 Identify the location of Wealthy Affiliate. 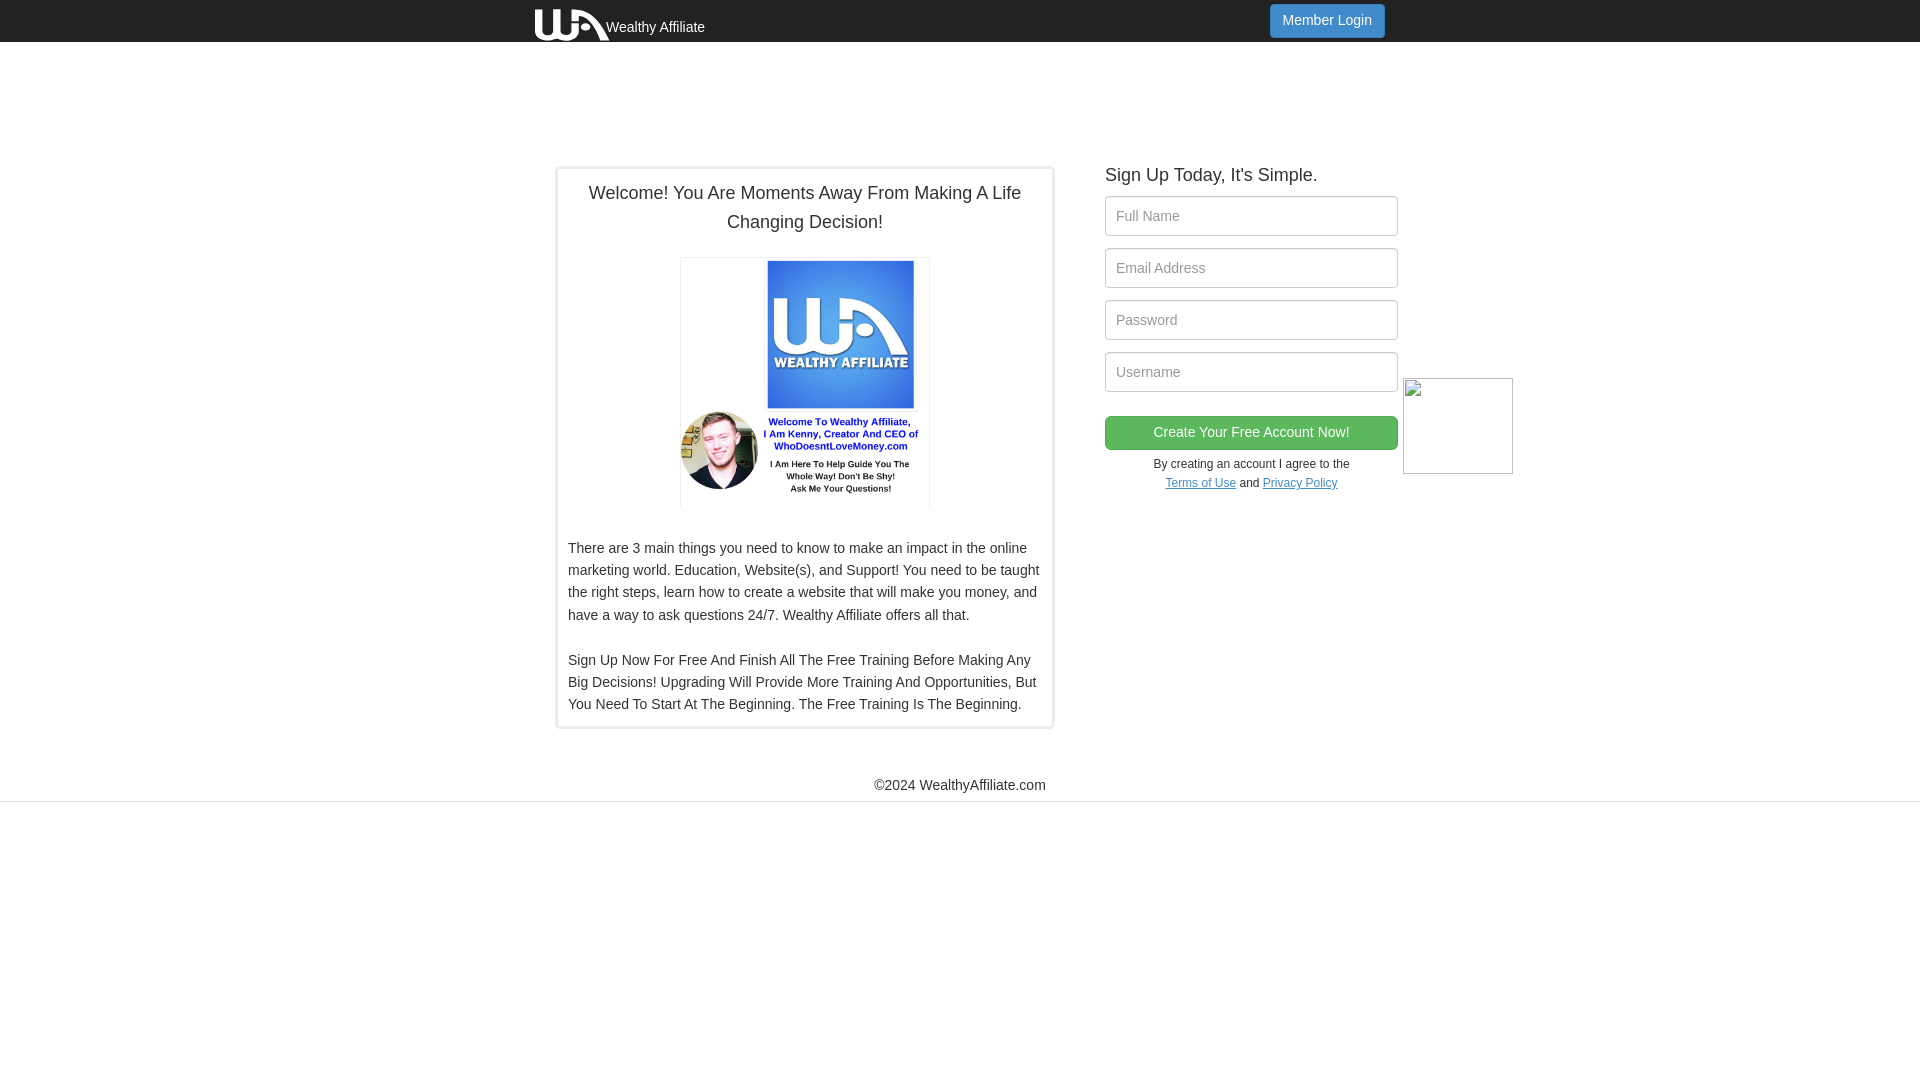
(620, 21).